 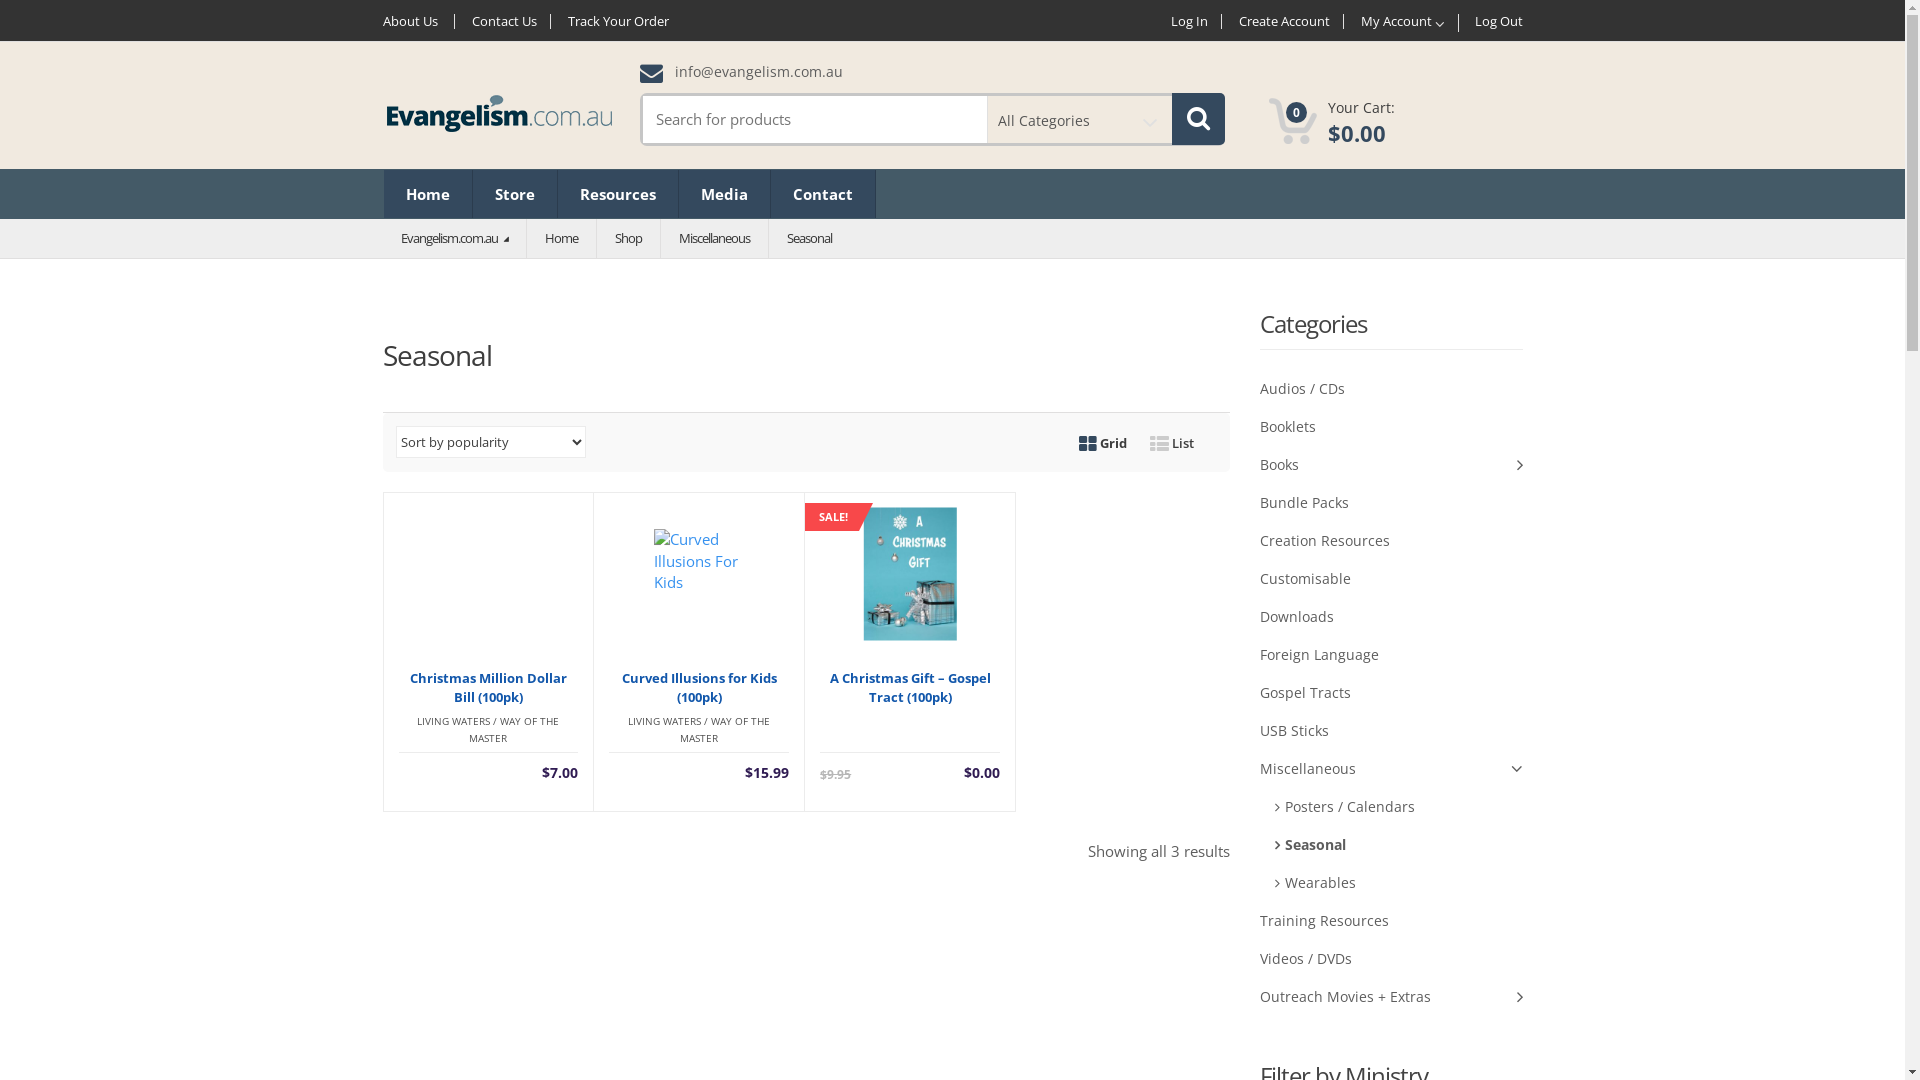 What do you see at coordinates (514, 194) in the screenshot?
I see `Store` at bounding box center [514, 194].